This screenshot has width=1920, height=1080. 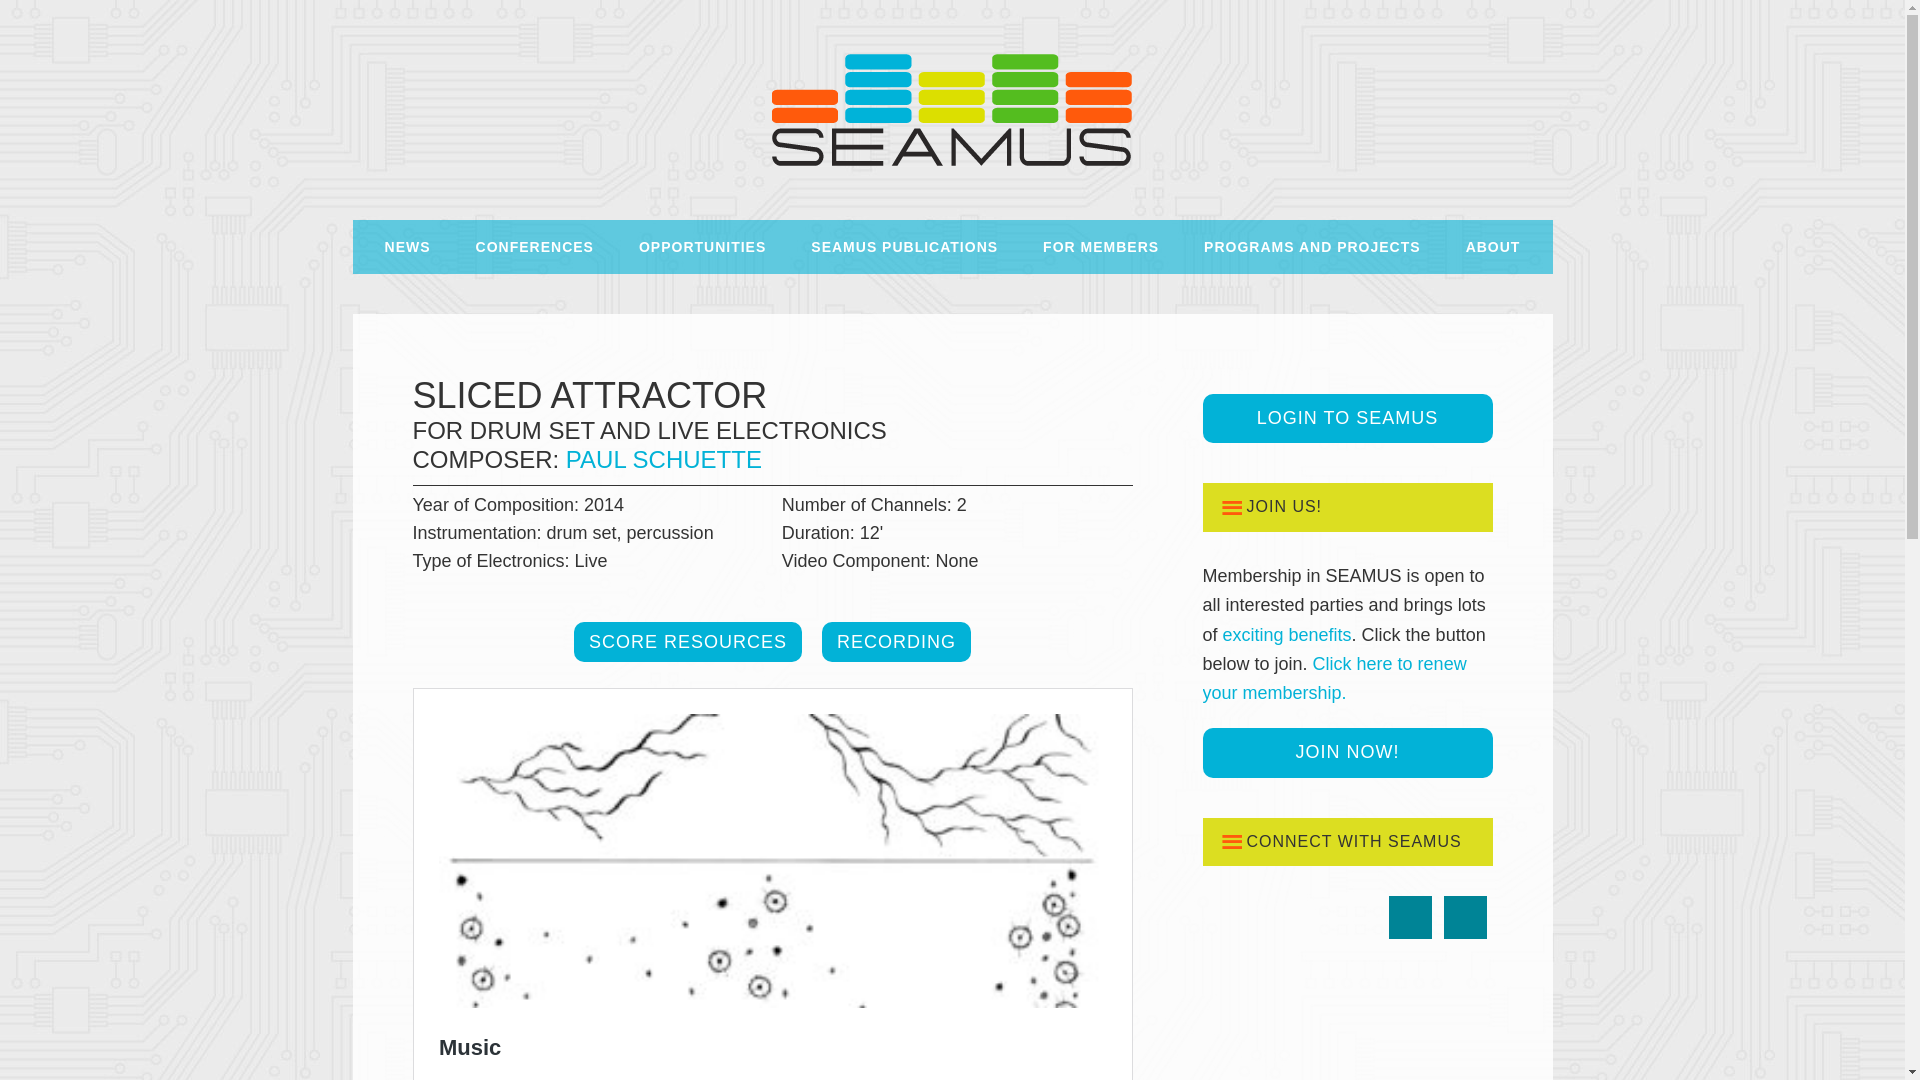 I want to click on FOR MEMBERS, so click(x=1100, y=247).